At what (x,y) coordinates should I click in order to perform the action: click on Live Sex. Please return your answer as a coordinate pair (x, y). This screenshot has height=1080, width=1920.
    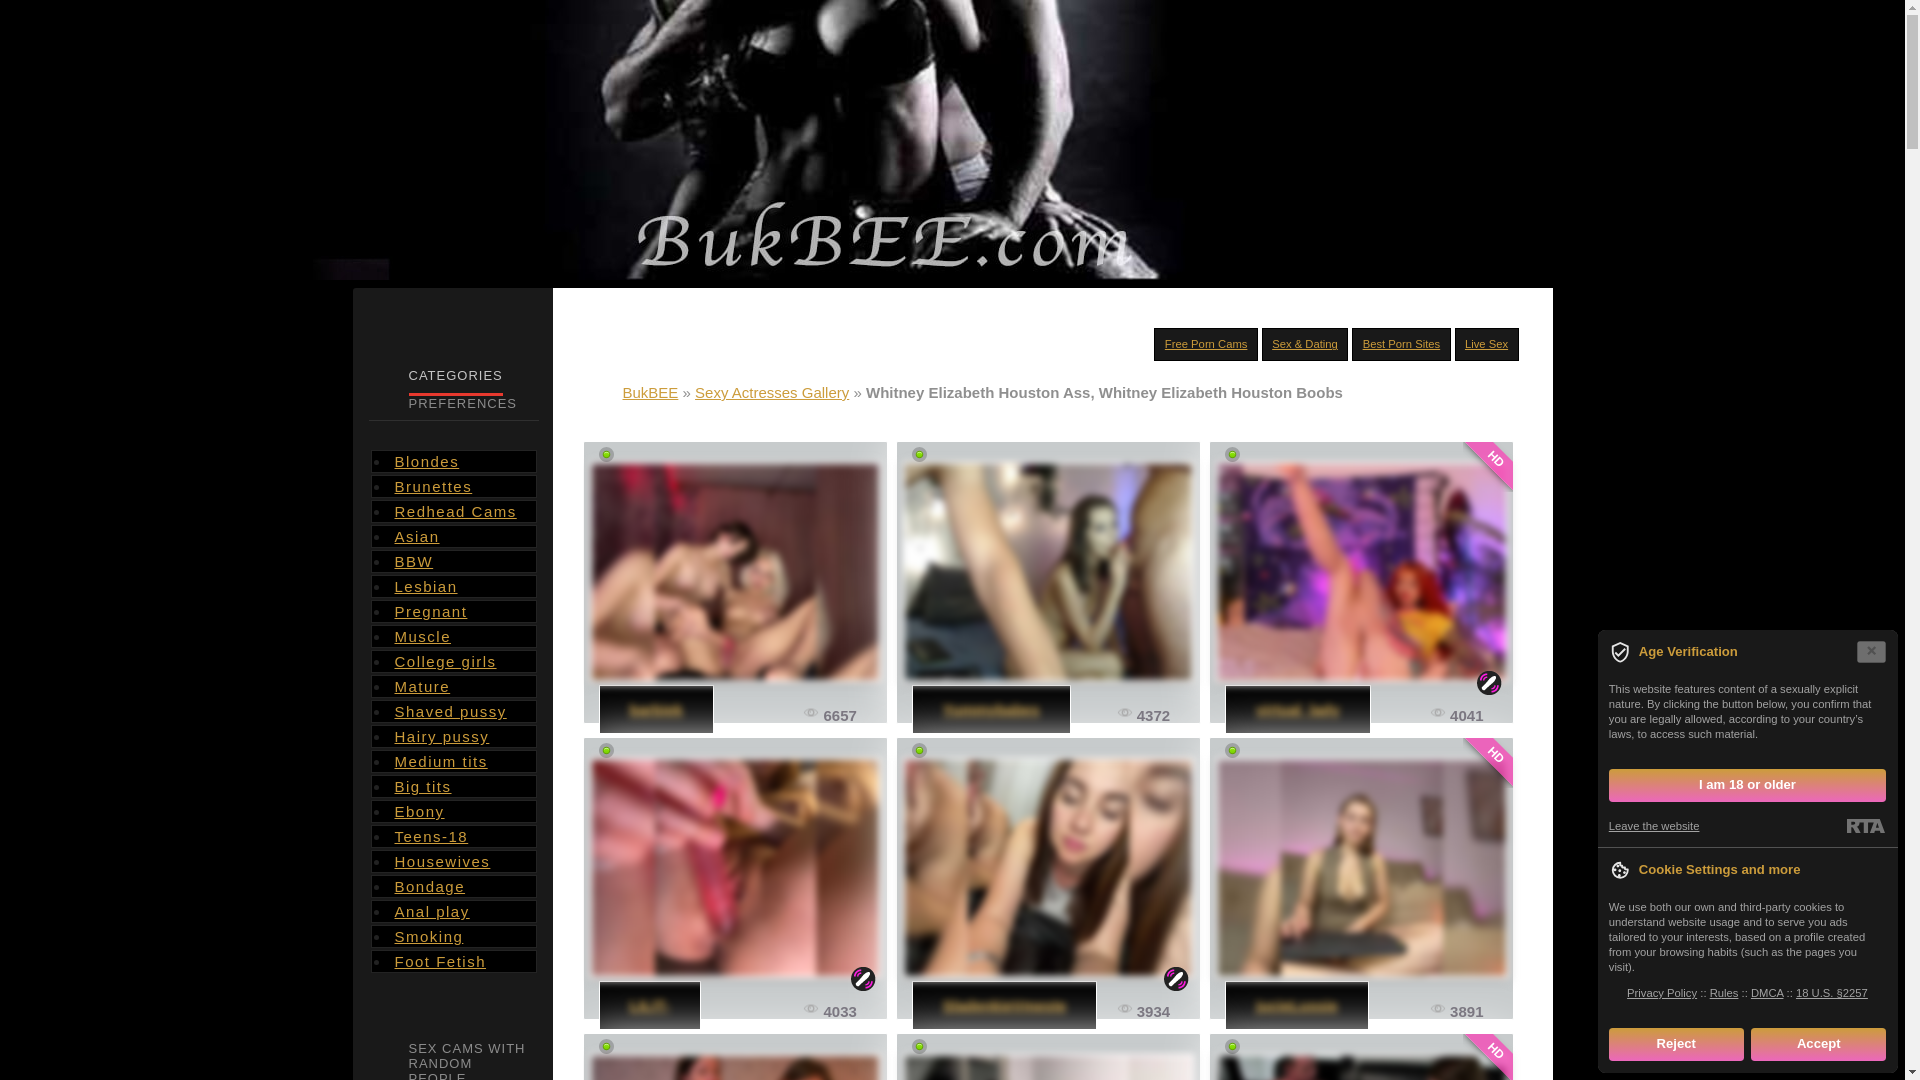
    Looking at the image, I should click on (1486, 344).